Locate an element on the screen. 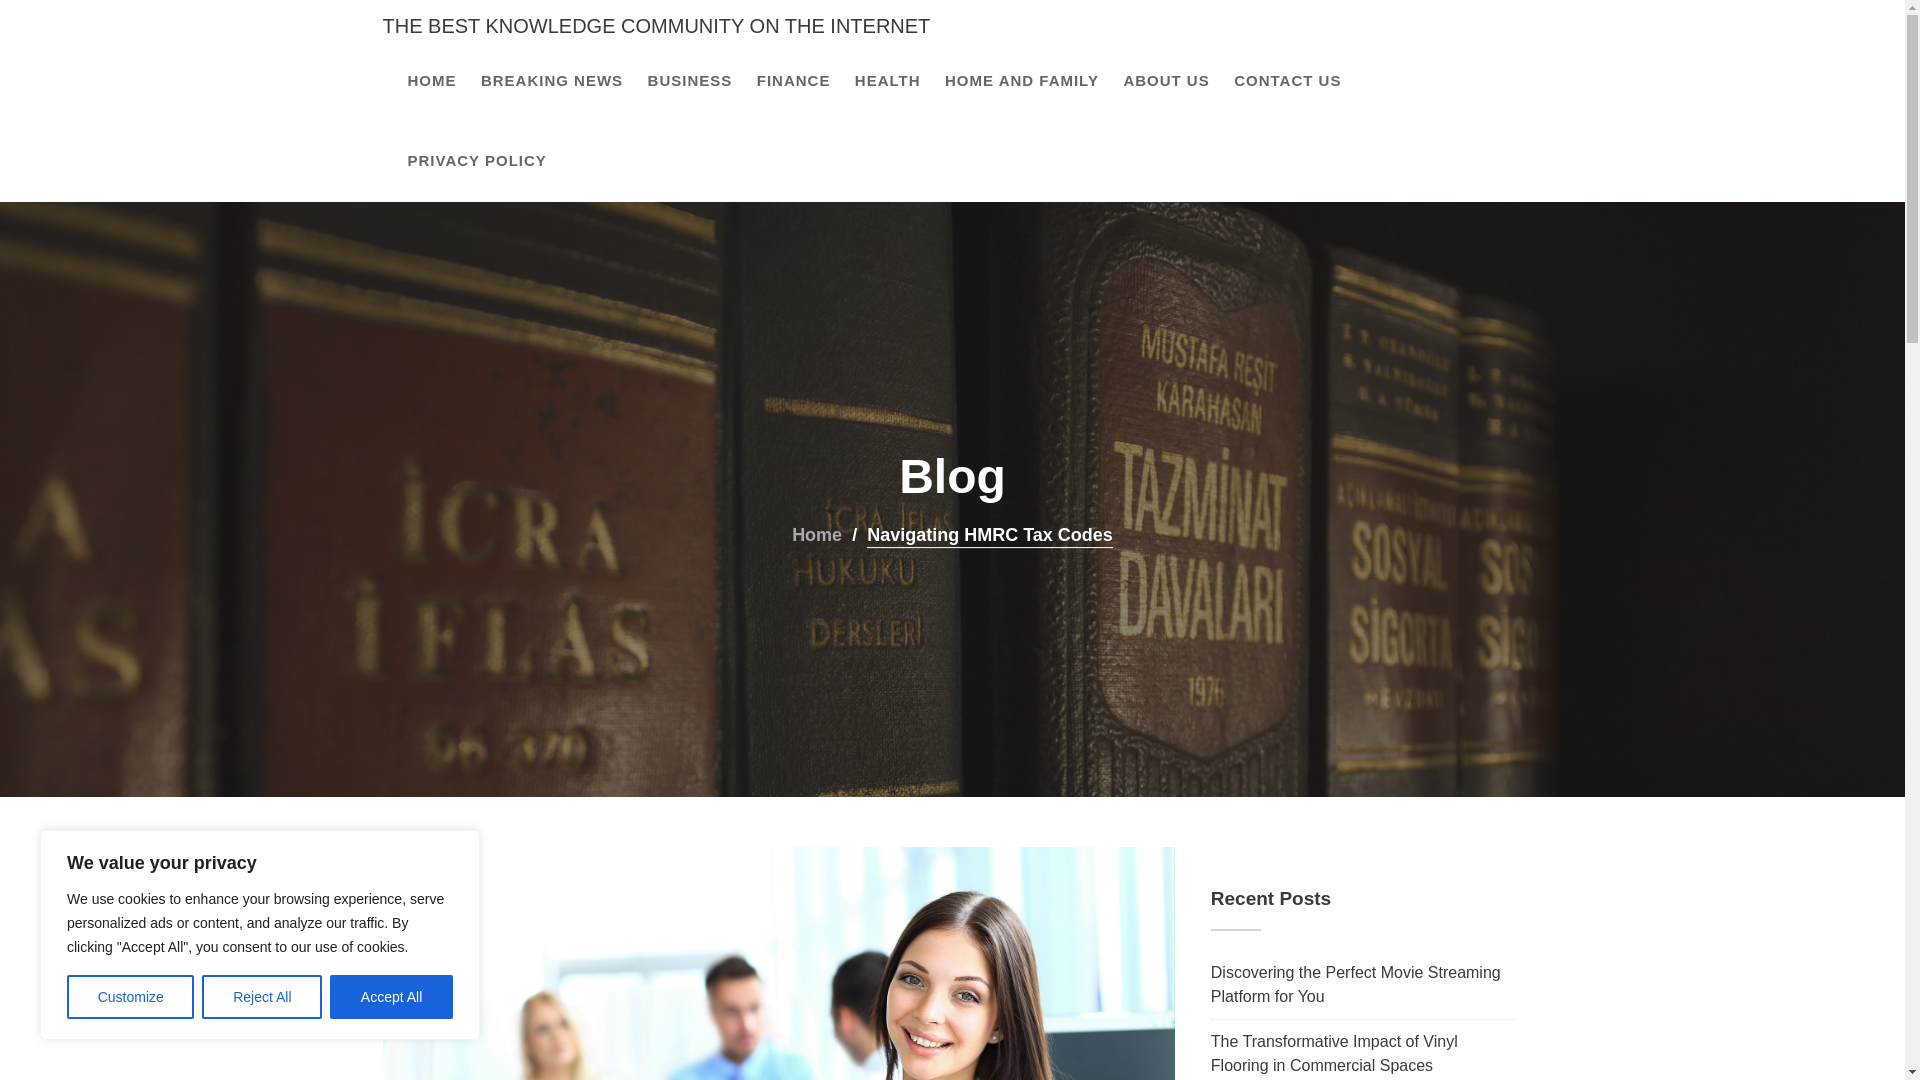  THE BEST KNOWLEDGE COMMUNITY ON THE INTERNET is located at coordinates (656, 26).